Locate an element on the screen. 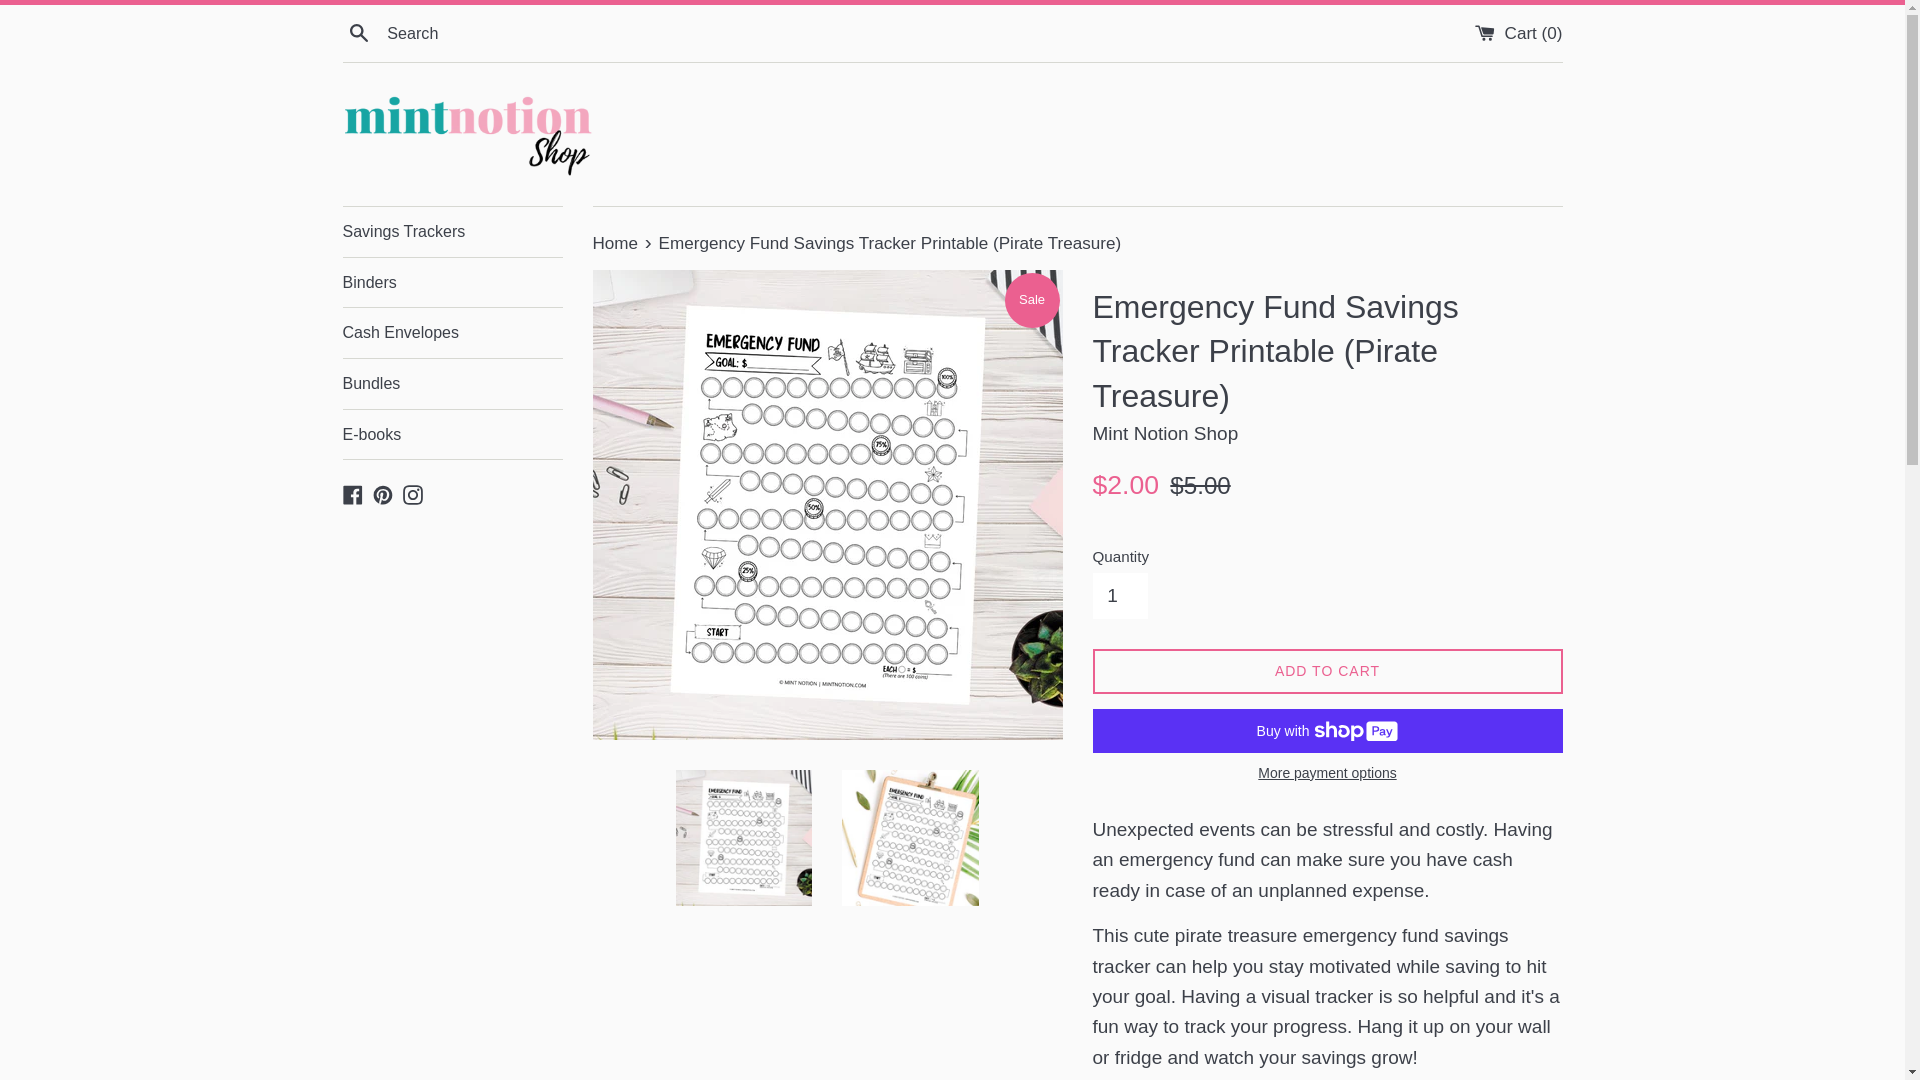 This screenshot has width=1920, height=1080. Savings Trackers is located at coordinates (452, 232).